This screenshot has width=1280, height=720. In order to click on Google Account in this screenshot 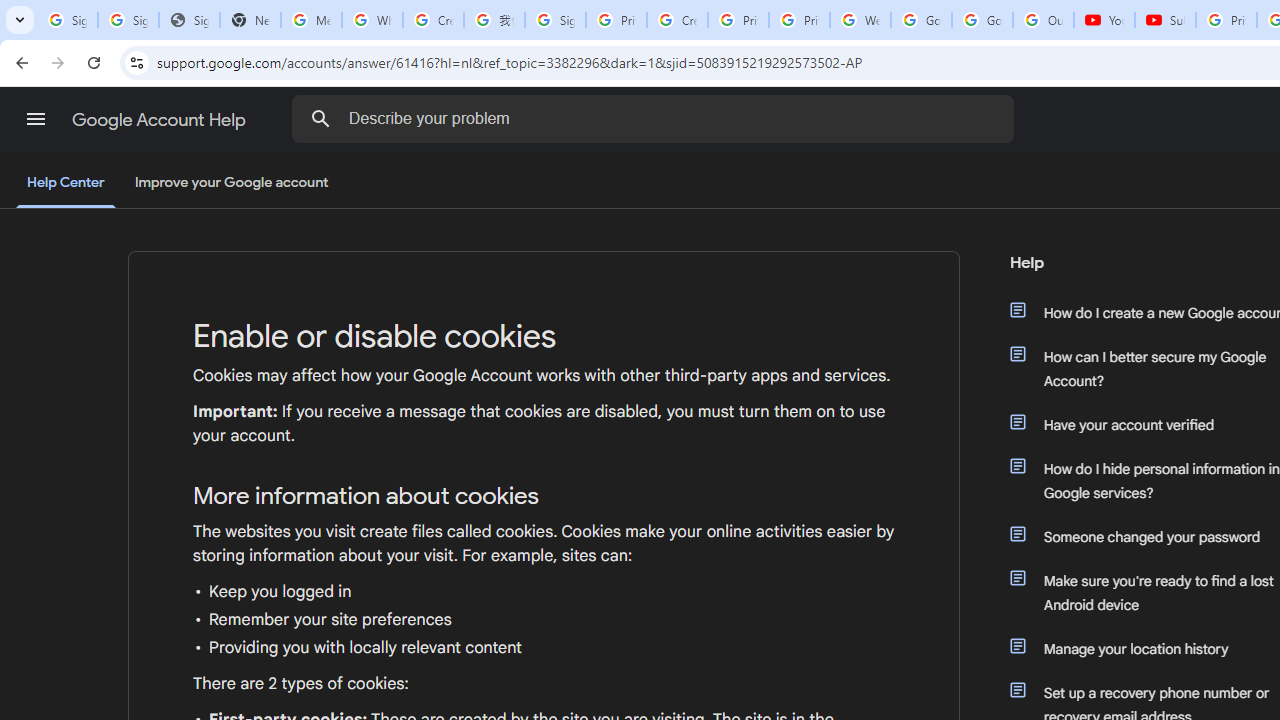, I will do `click(982, 20)`.